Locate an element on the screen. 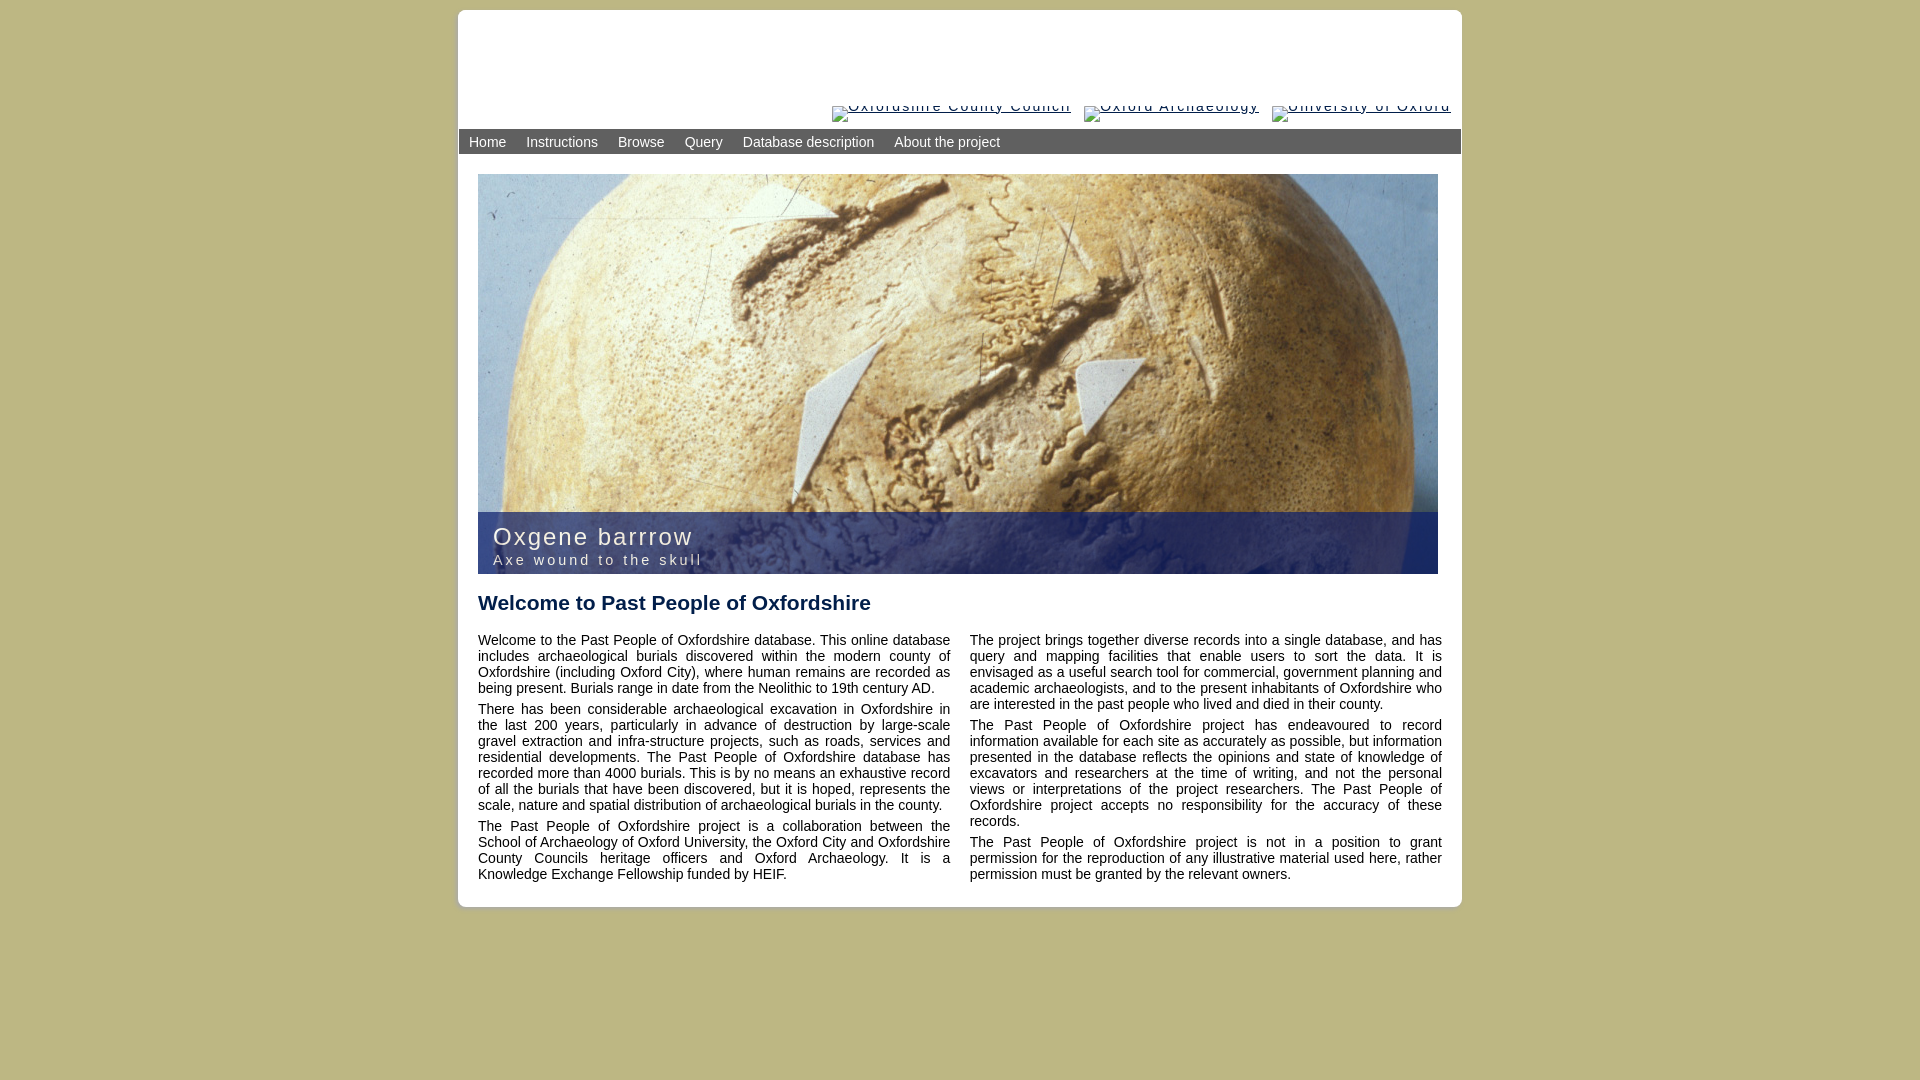 The image size is (1920, 1080). University of Oxford is located at coordinates (1361, 106).